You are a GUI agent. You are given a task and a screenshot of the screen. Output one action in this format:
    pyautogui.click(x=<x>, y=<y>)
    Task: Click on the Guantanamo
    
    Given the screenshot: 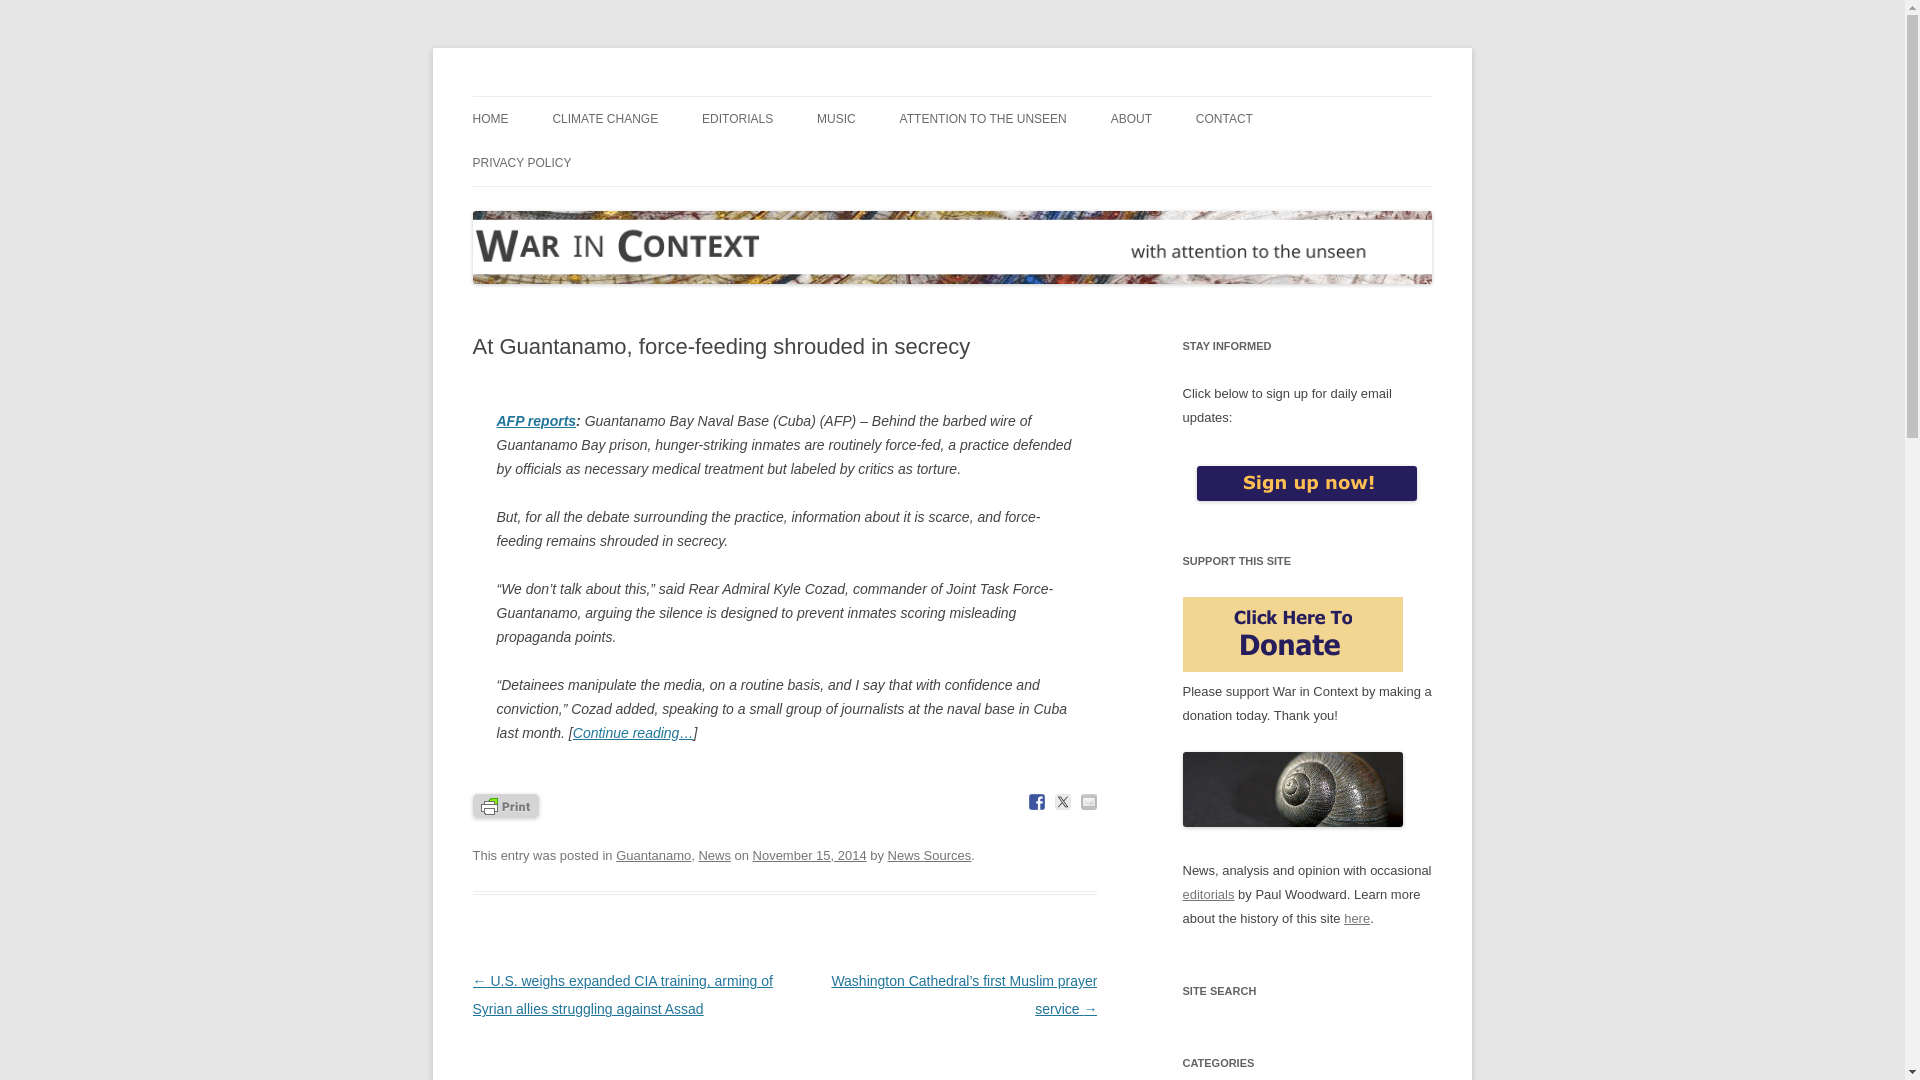 What is the action you would take?
    pyautogui.click(x=654, y=854)
    